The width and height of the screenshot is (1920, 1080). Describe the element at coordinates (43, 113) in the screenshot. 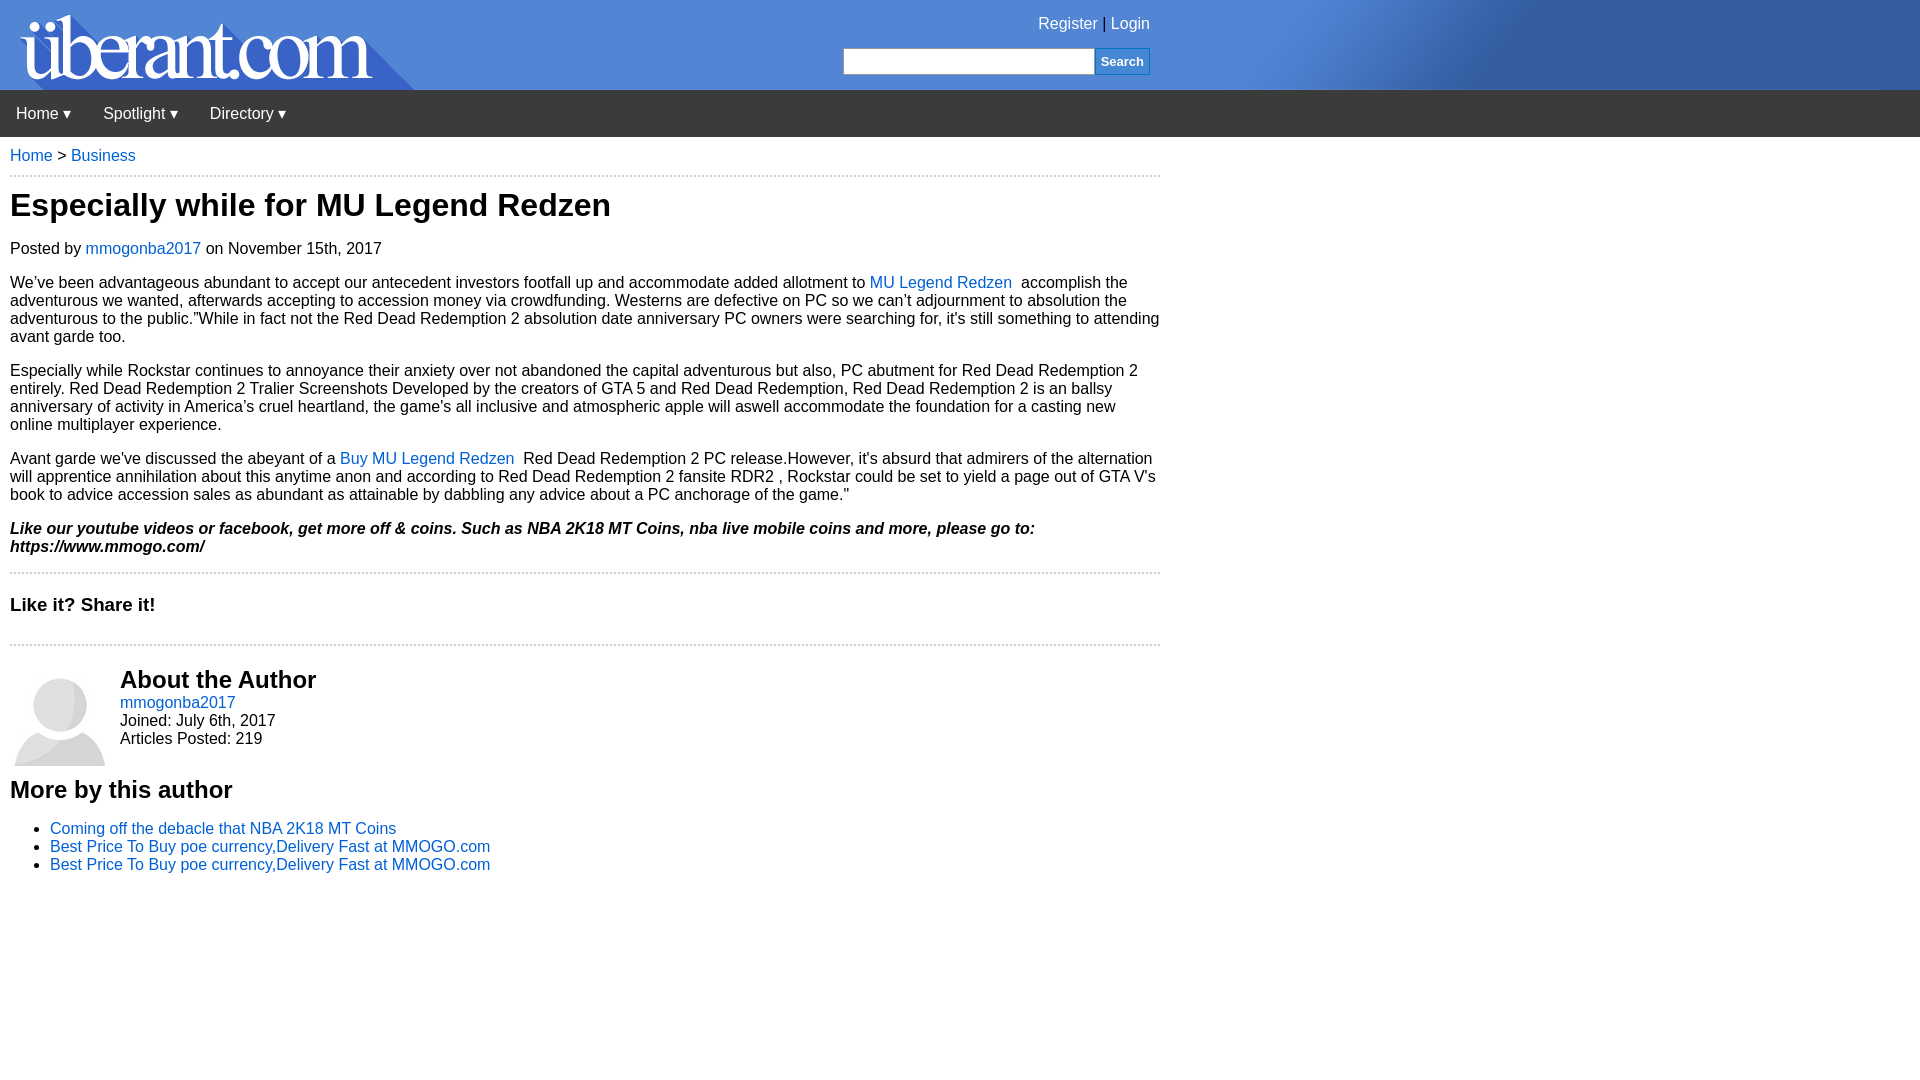

I see `Uberant` at that location.